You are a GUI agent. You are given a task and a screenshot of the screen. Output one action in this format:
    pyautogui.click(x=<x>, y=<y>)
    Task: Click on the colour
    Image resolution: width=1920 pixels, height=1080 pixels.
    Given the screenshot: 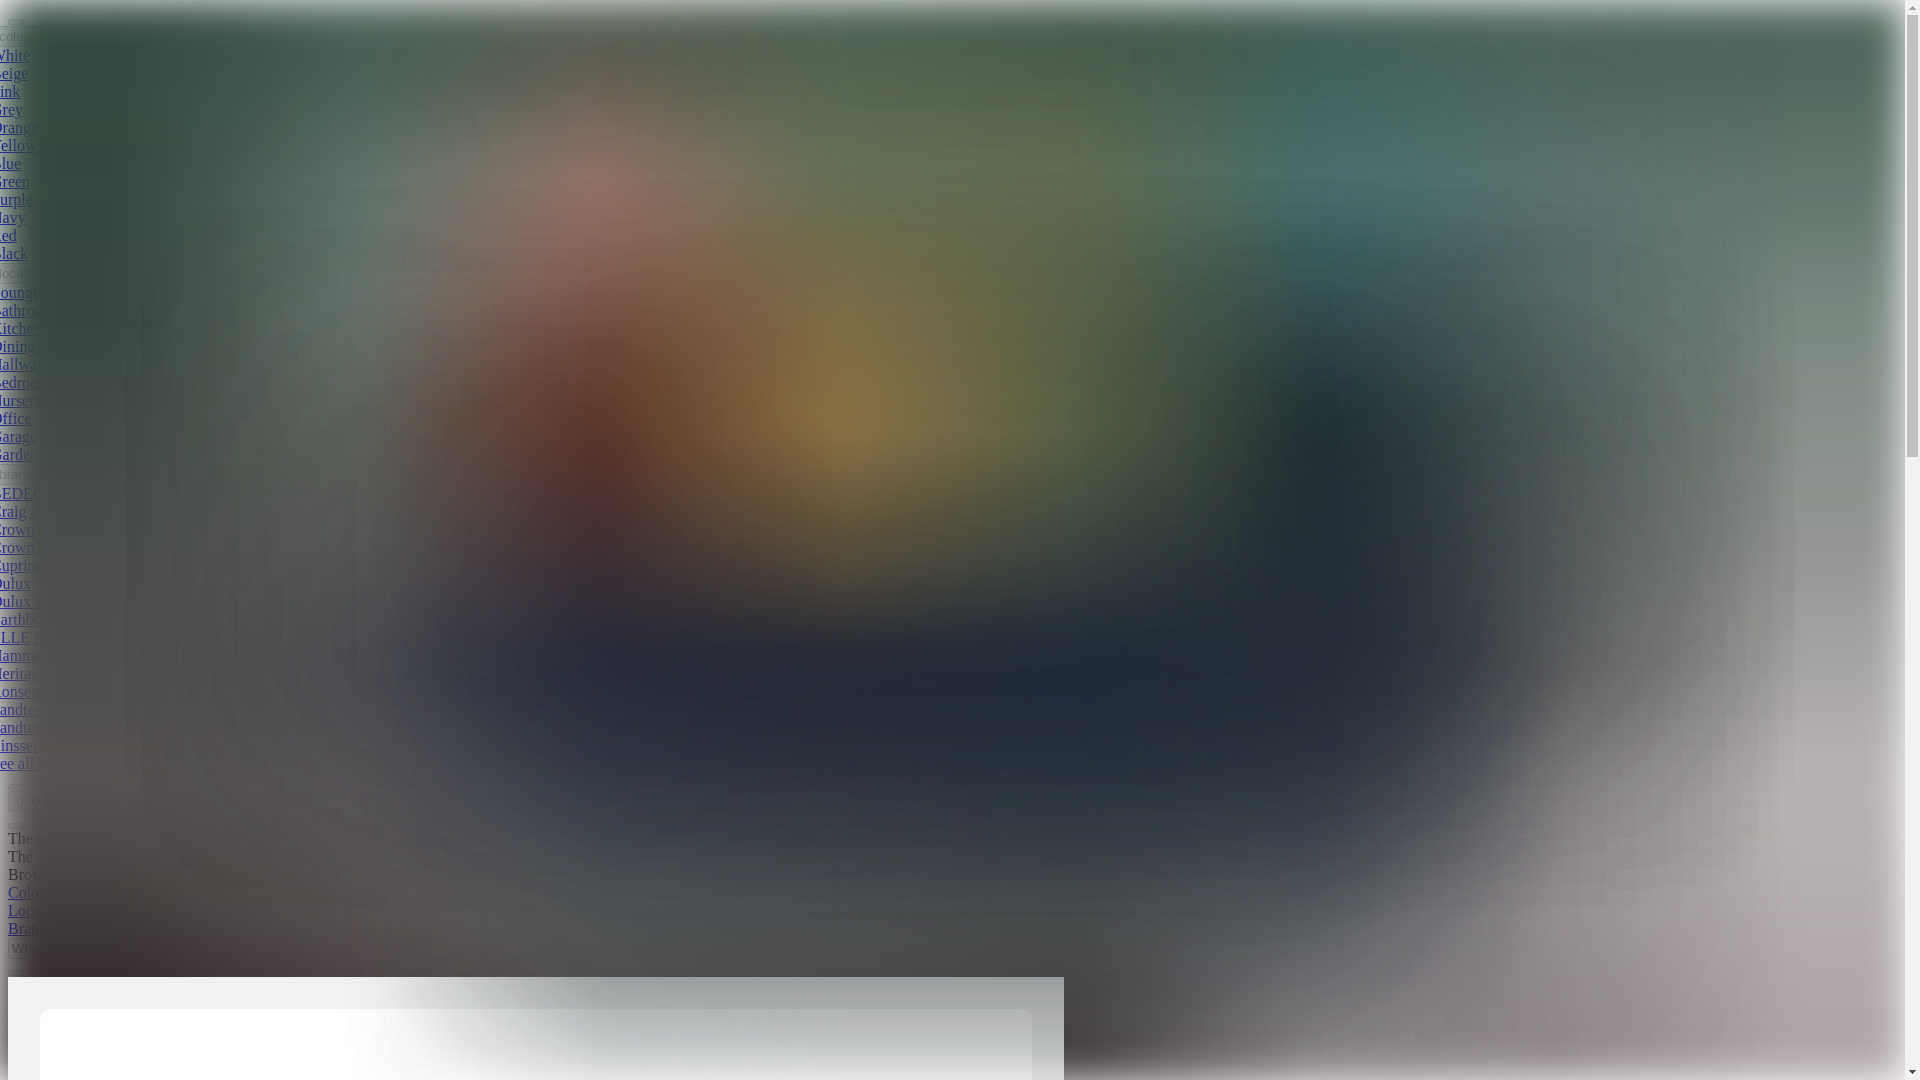 What is the action you would take?
    pyautogui.click(x=21, y=36)
    